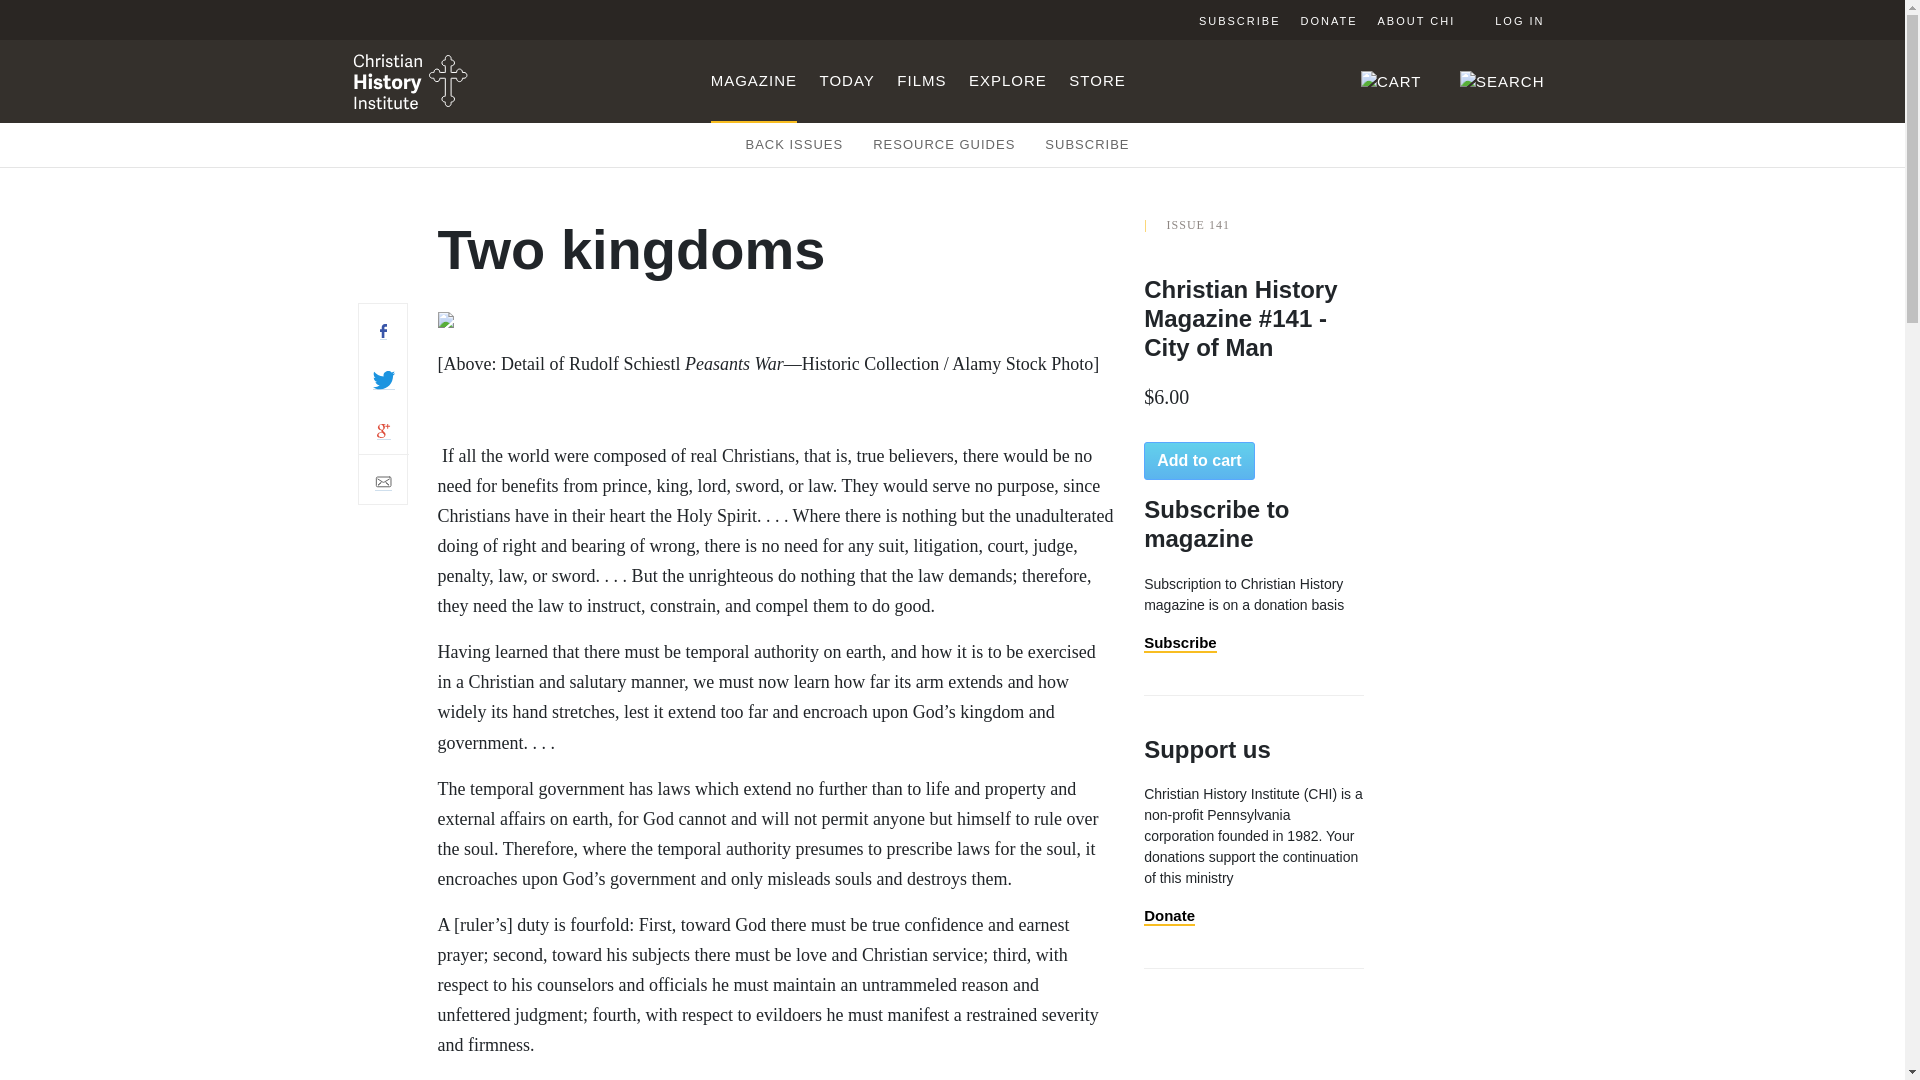  I want to click on ABOUT CHI, so click(1416, 20).